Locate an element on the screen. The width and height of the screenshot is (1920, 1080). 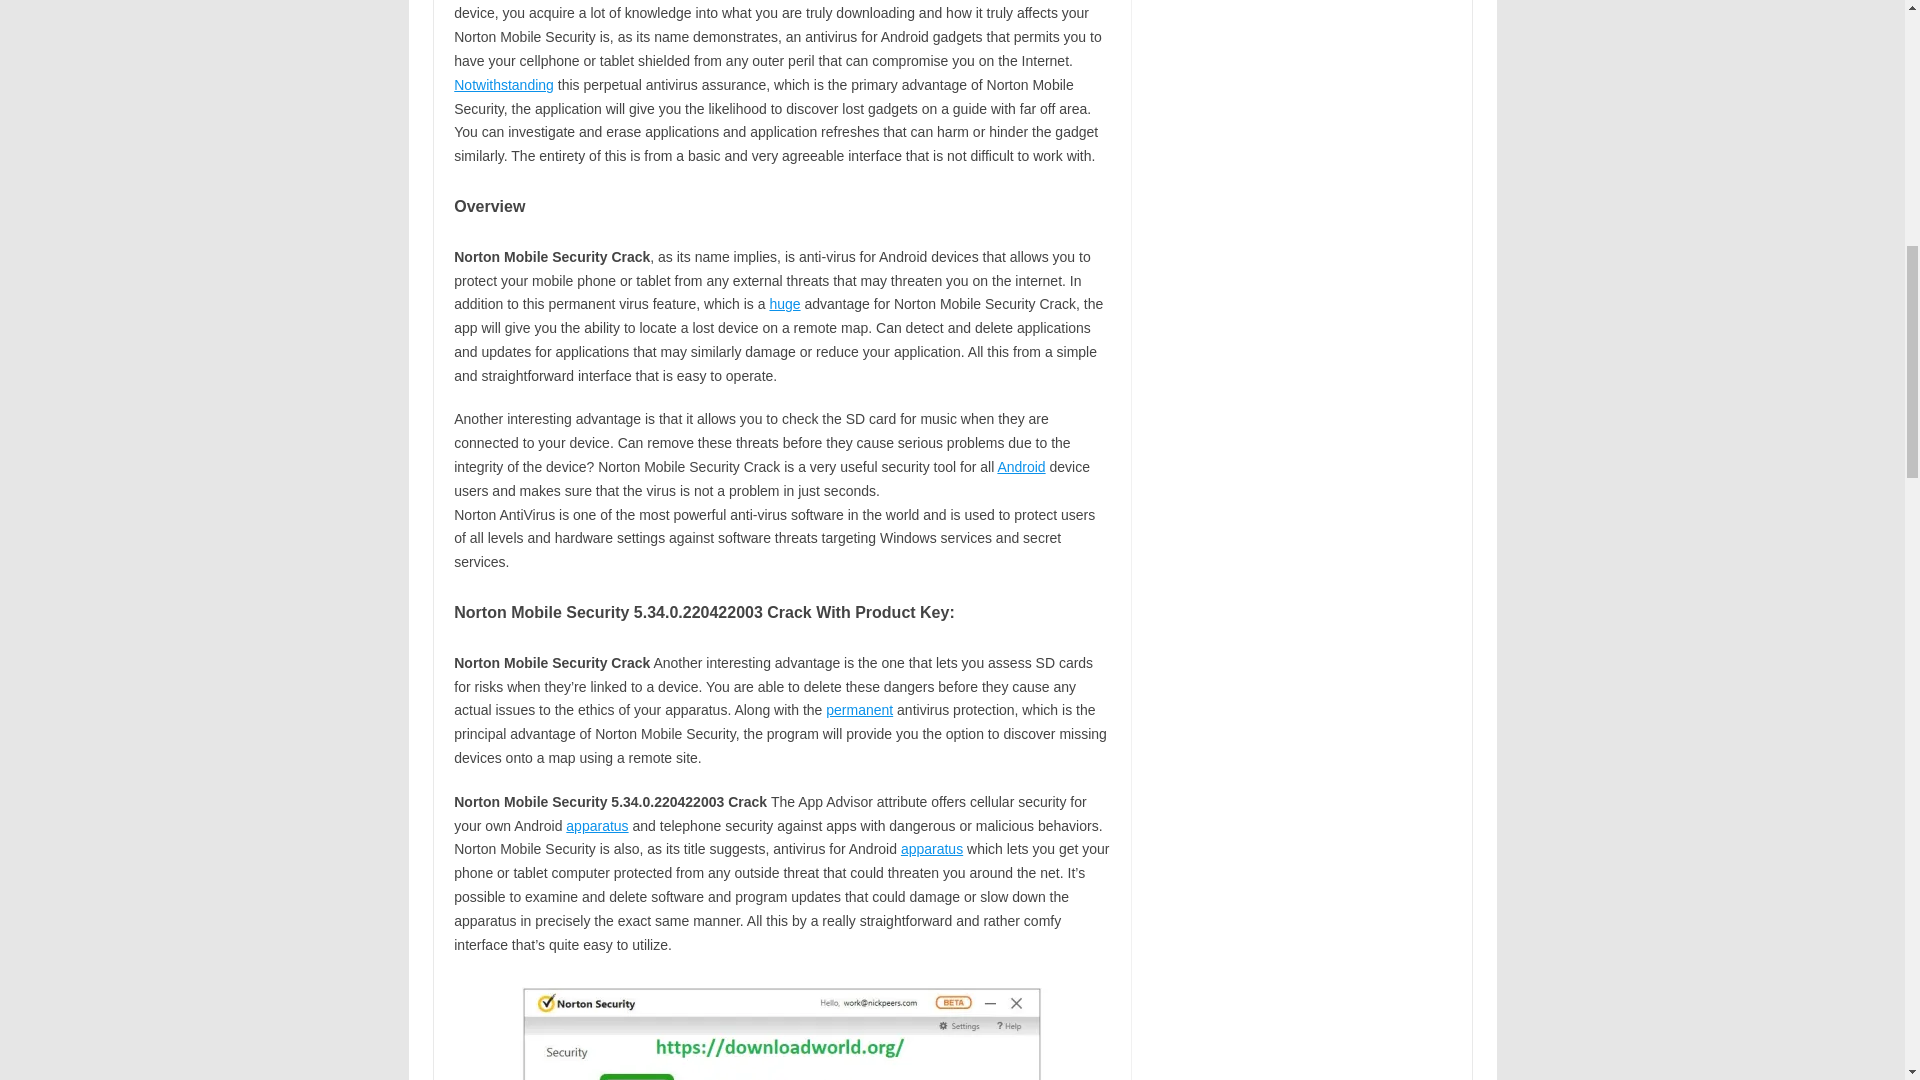
permanent is located at coordinates (858, 710).